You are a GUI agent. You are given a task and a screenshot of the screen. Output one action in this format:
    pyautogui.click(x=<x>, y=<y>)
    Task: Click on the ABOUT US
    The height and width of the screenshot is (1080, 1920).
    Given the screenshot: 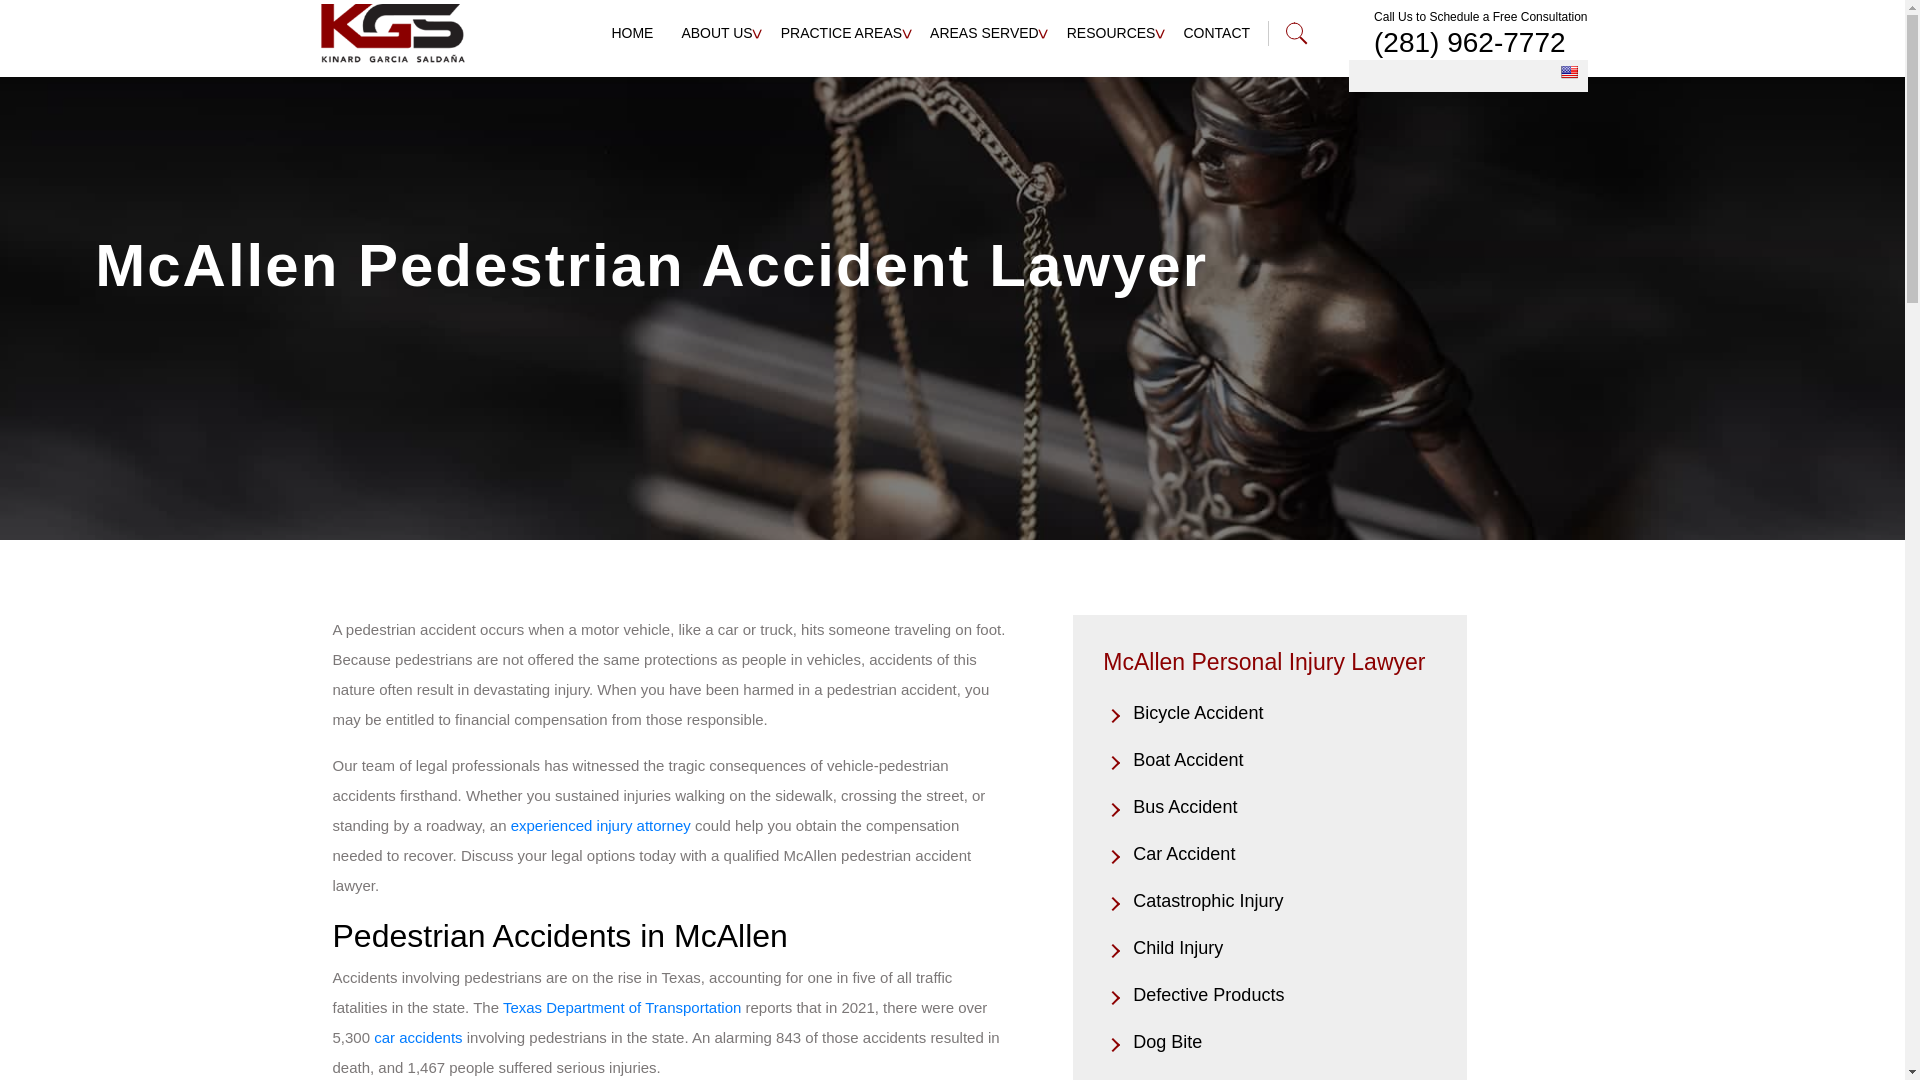 What is the action you would take?
    pyautogui.click(x=716, y=32)
    